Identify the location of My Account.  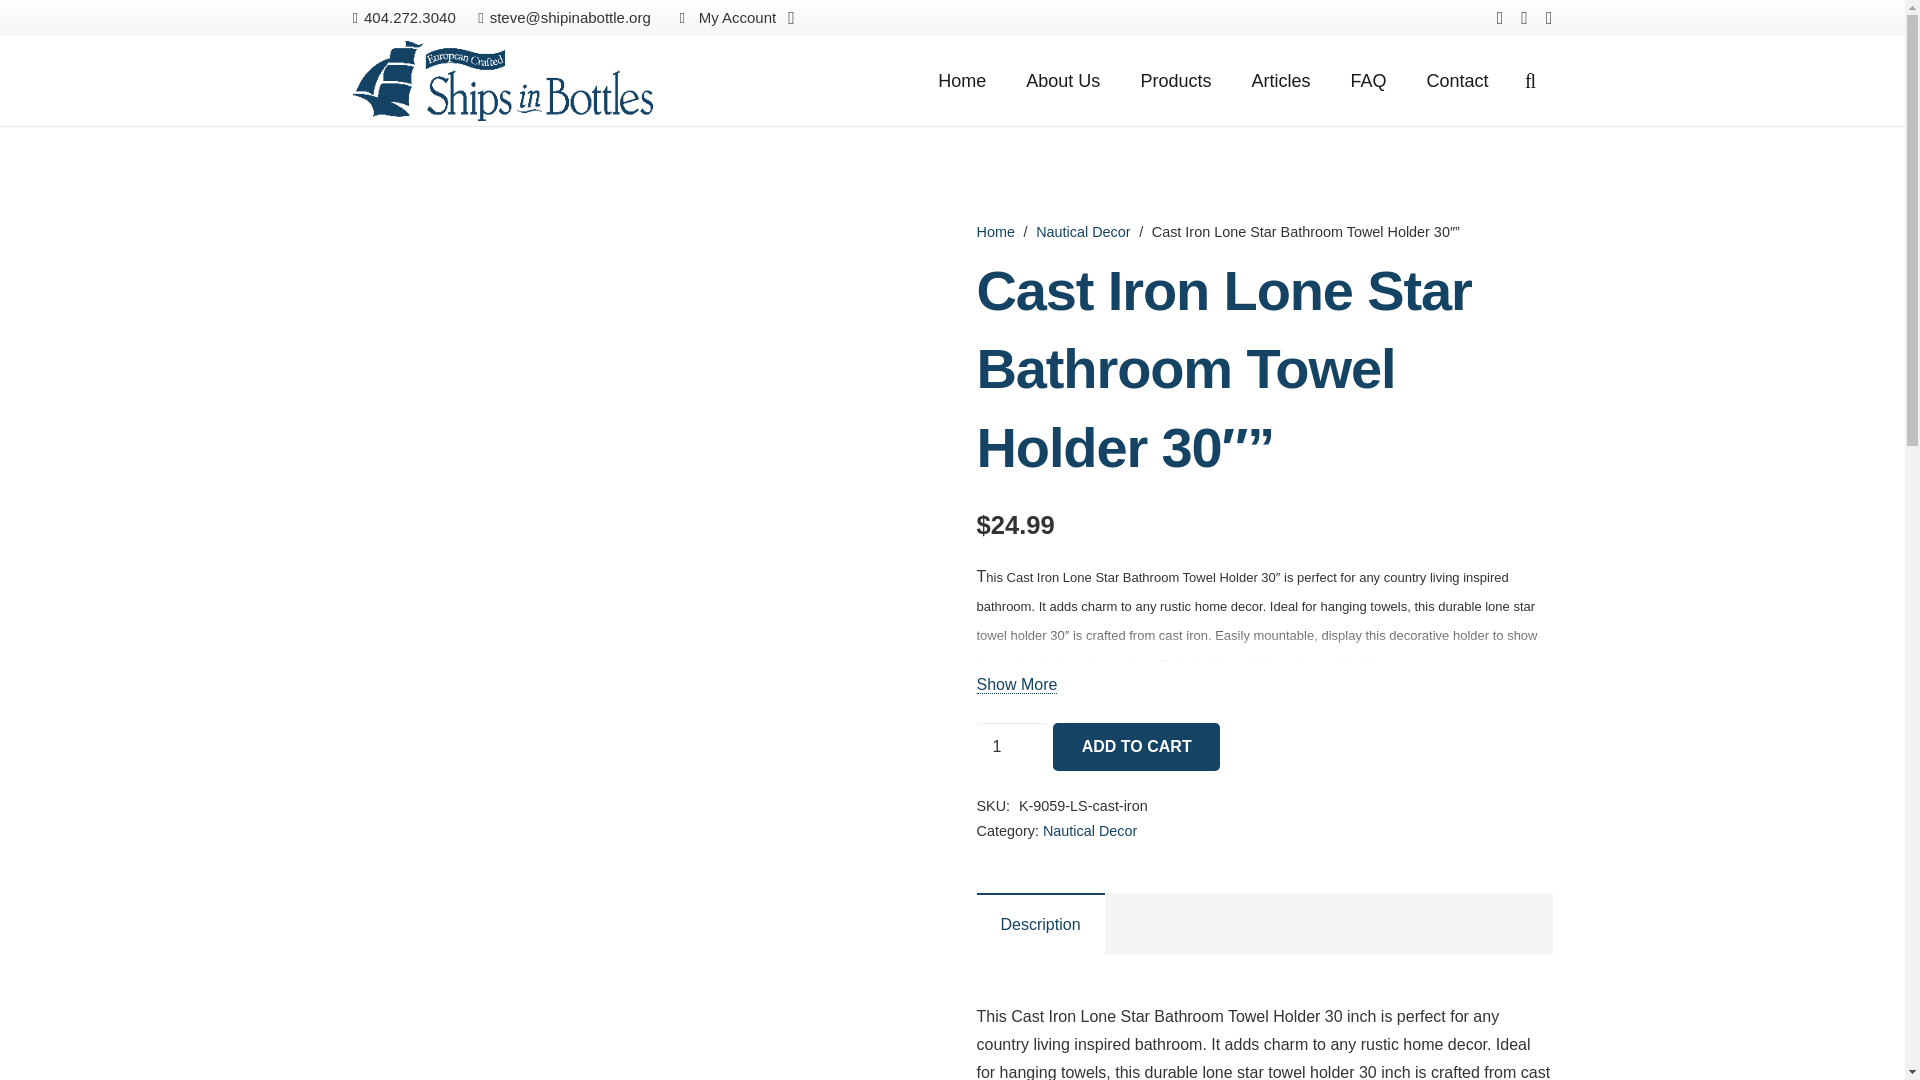
(733, 18).